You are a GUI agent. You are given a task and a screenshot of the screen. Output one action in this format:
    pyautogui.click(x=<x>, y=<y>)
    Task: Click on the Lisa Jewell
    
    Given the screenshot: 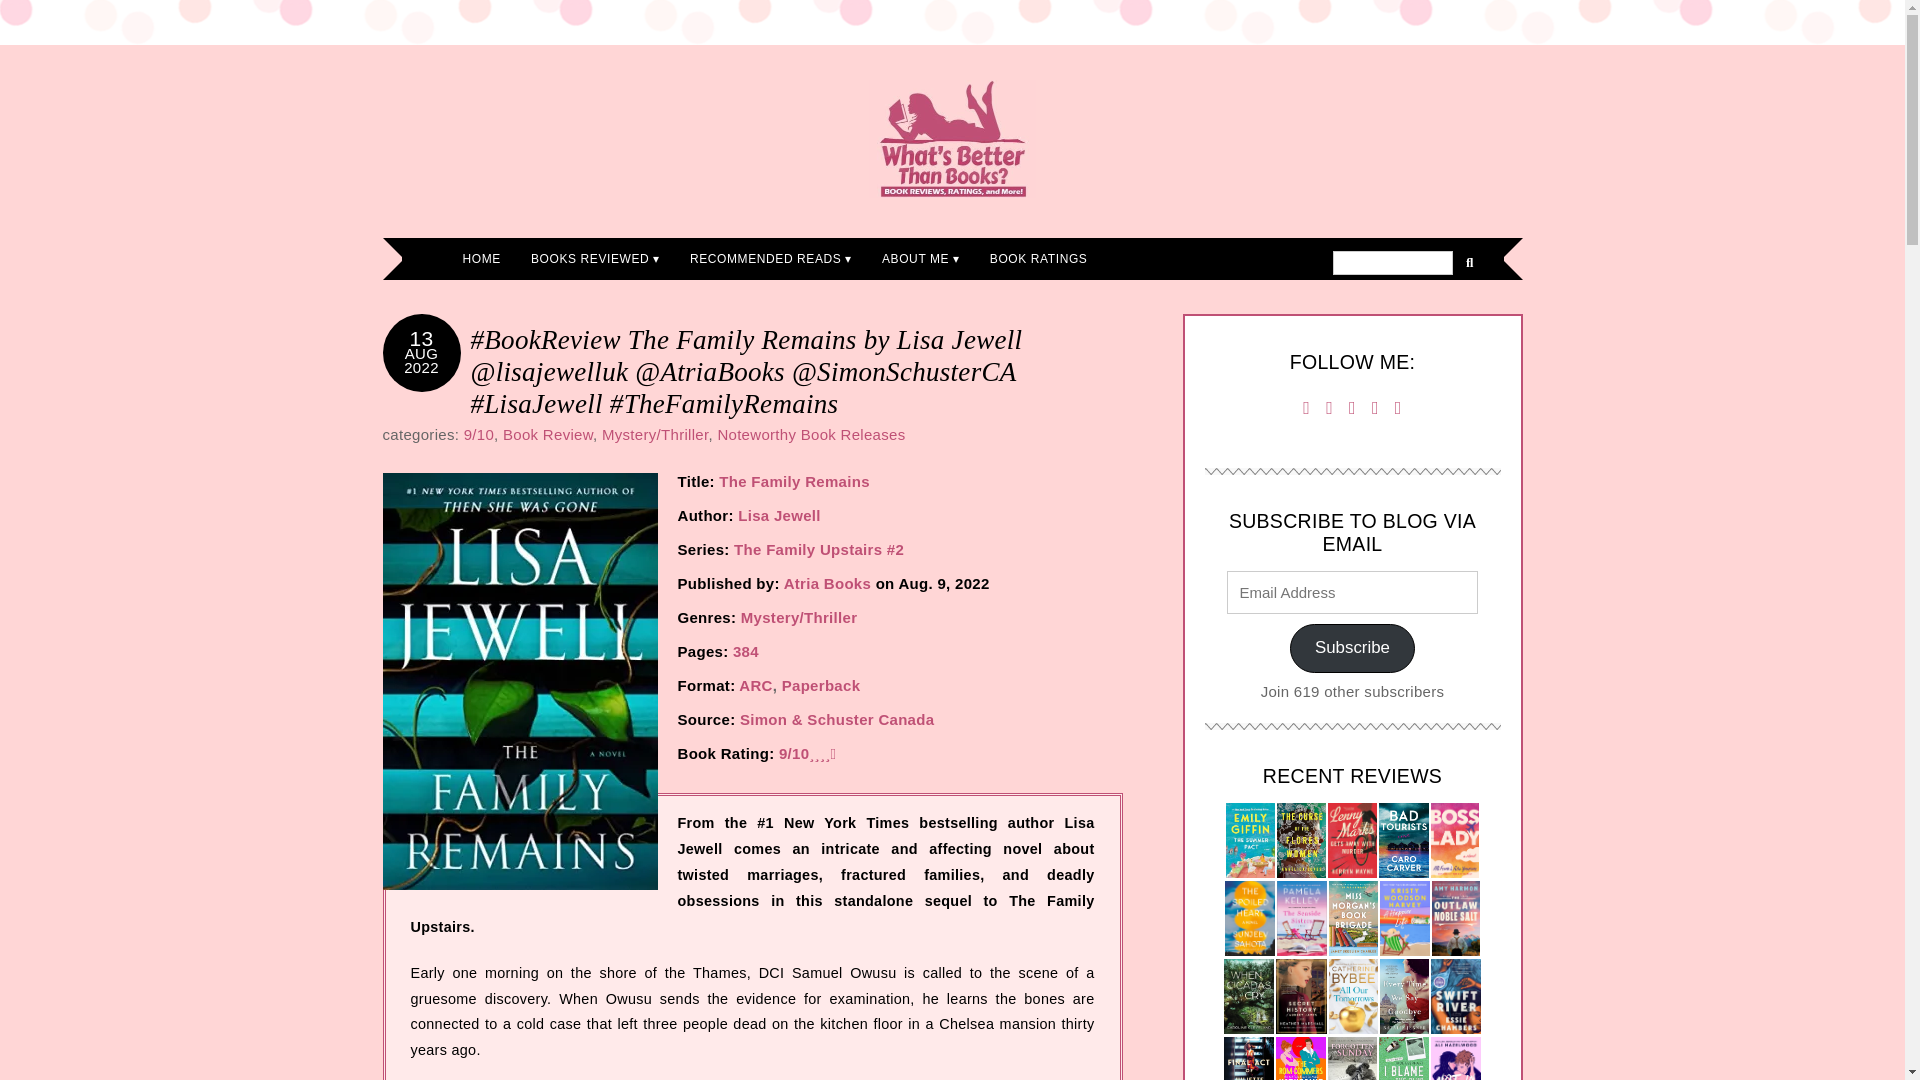 What is the action you would take?
    pyautogui.click(x=779, y=514)
    